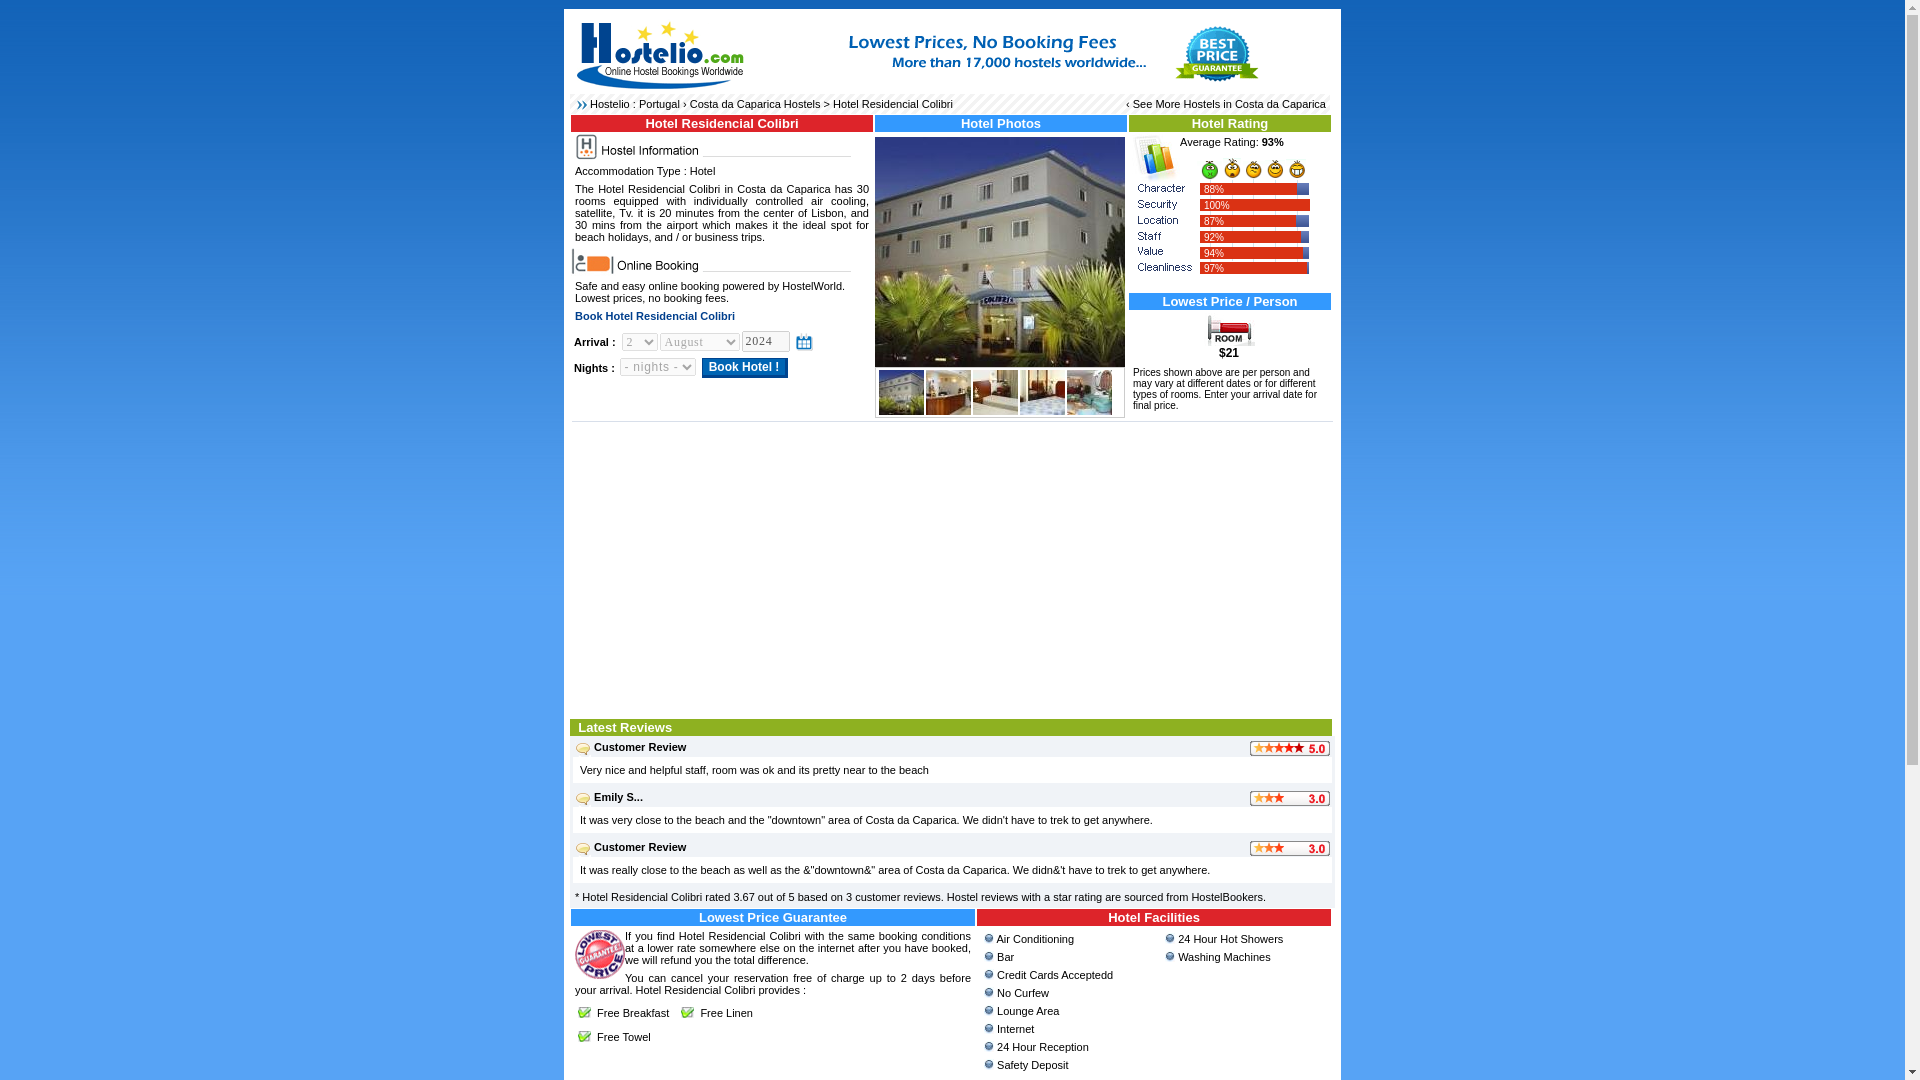  What do you see at coordinates (765, 341) in the screenshot?
I see `2024` at bounding box center [765, 341].